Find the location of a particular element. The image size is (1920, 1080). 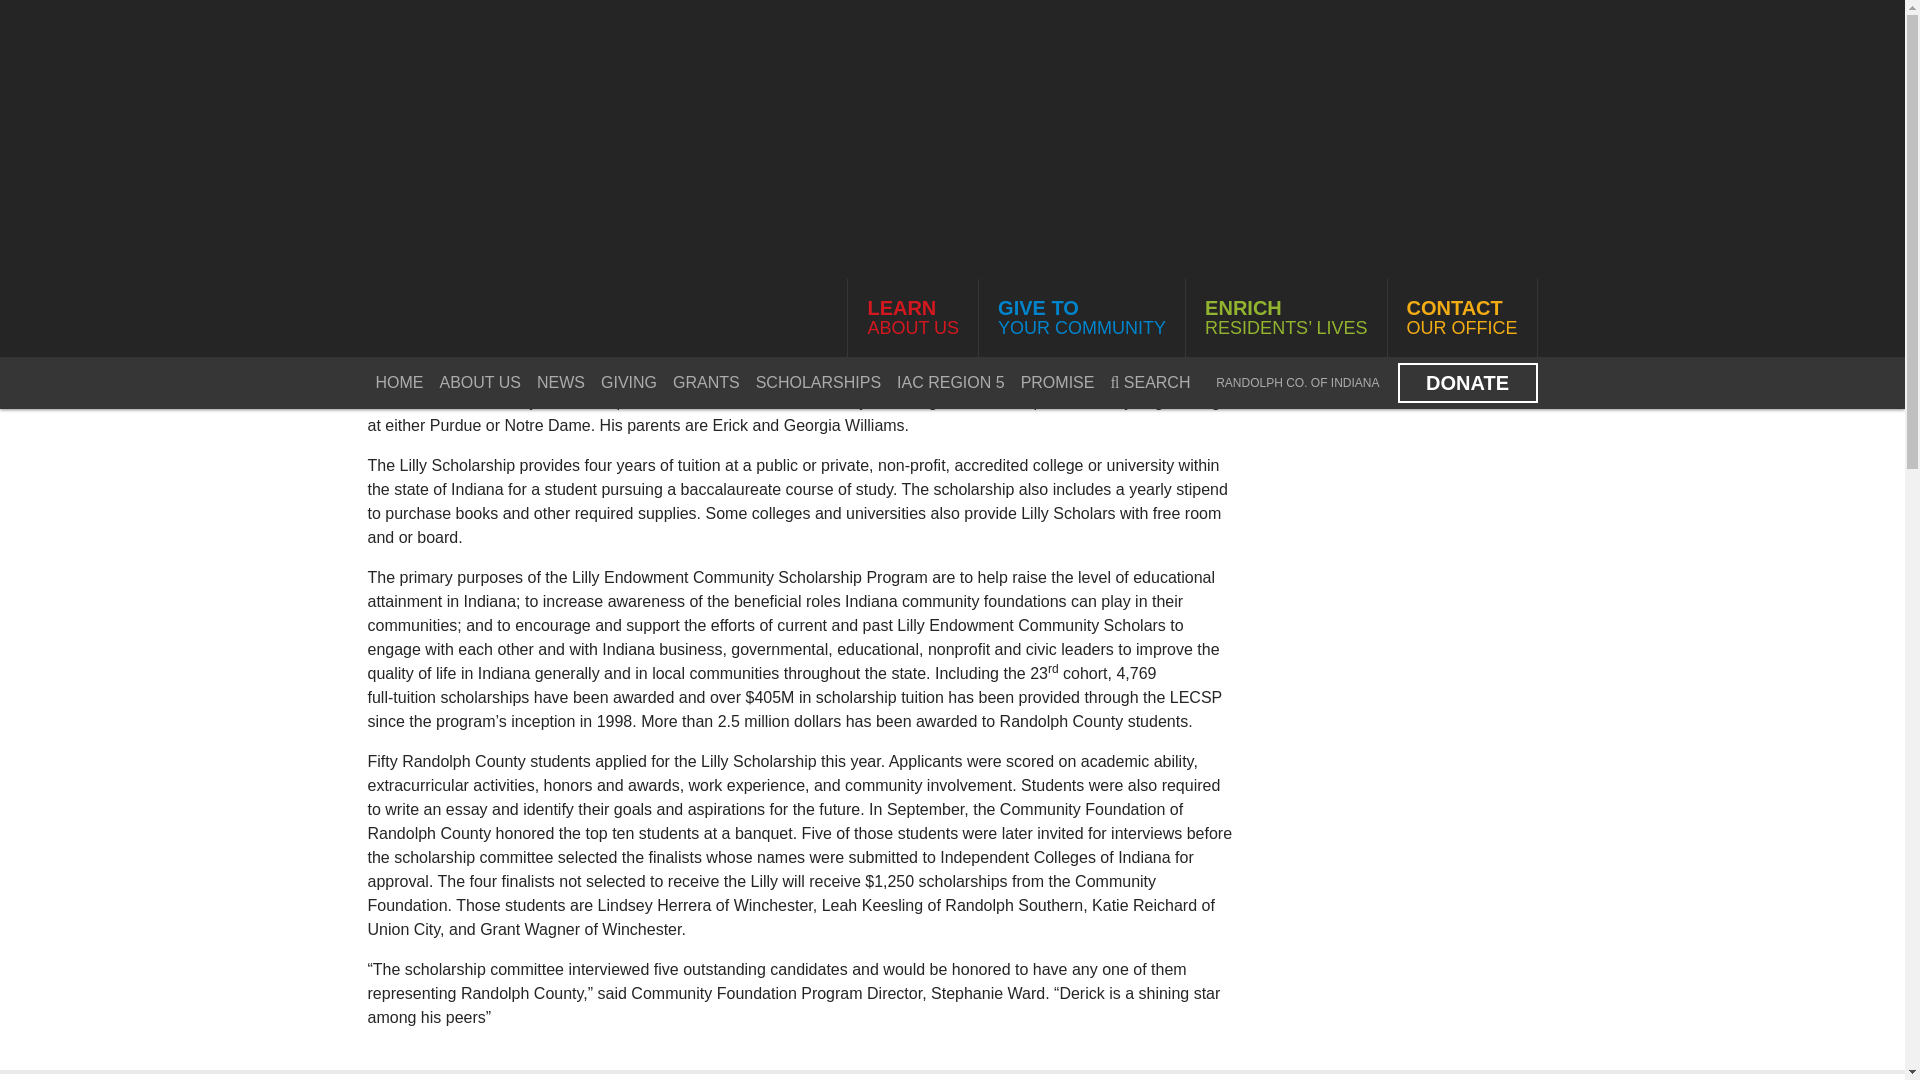

GRANTS is located at coordinates (400, 382).